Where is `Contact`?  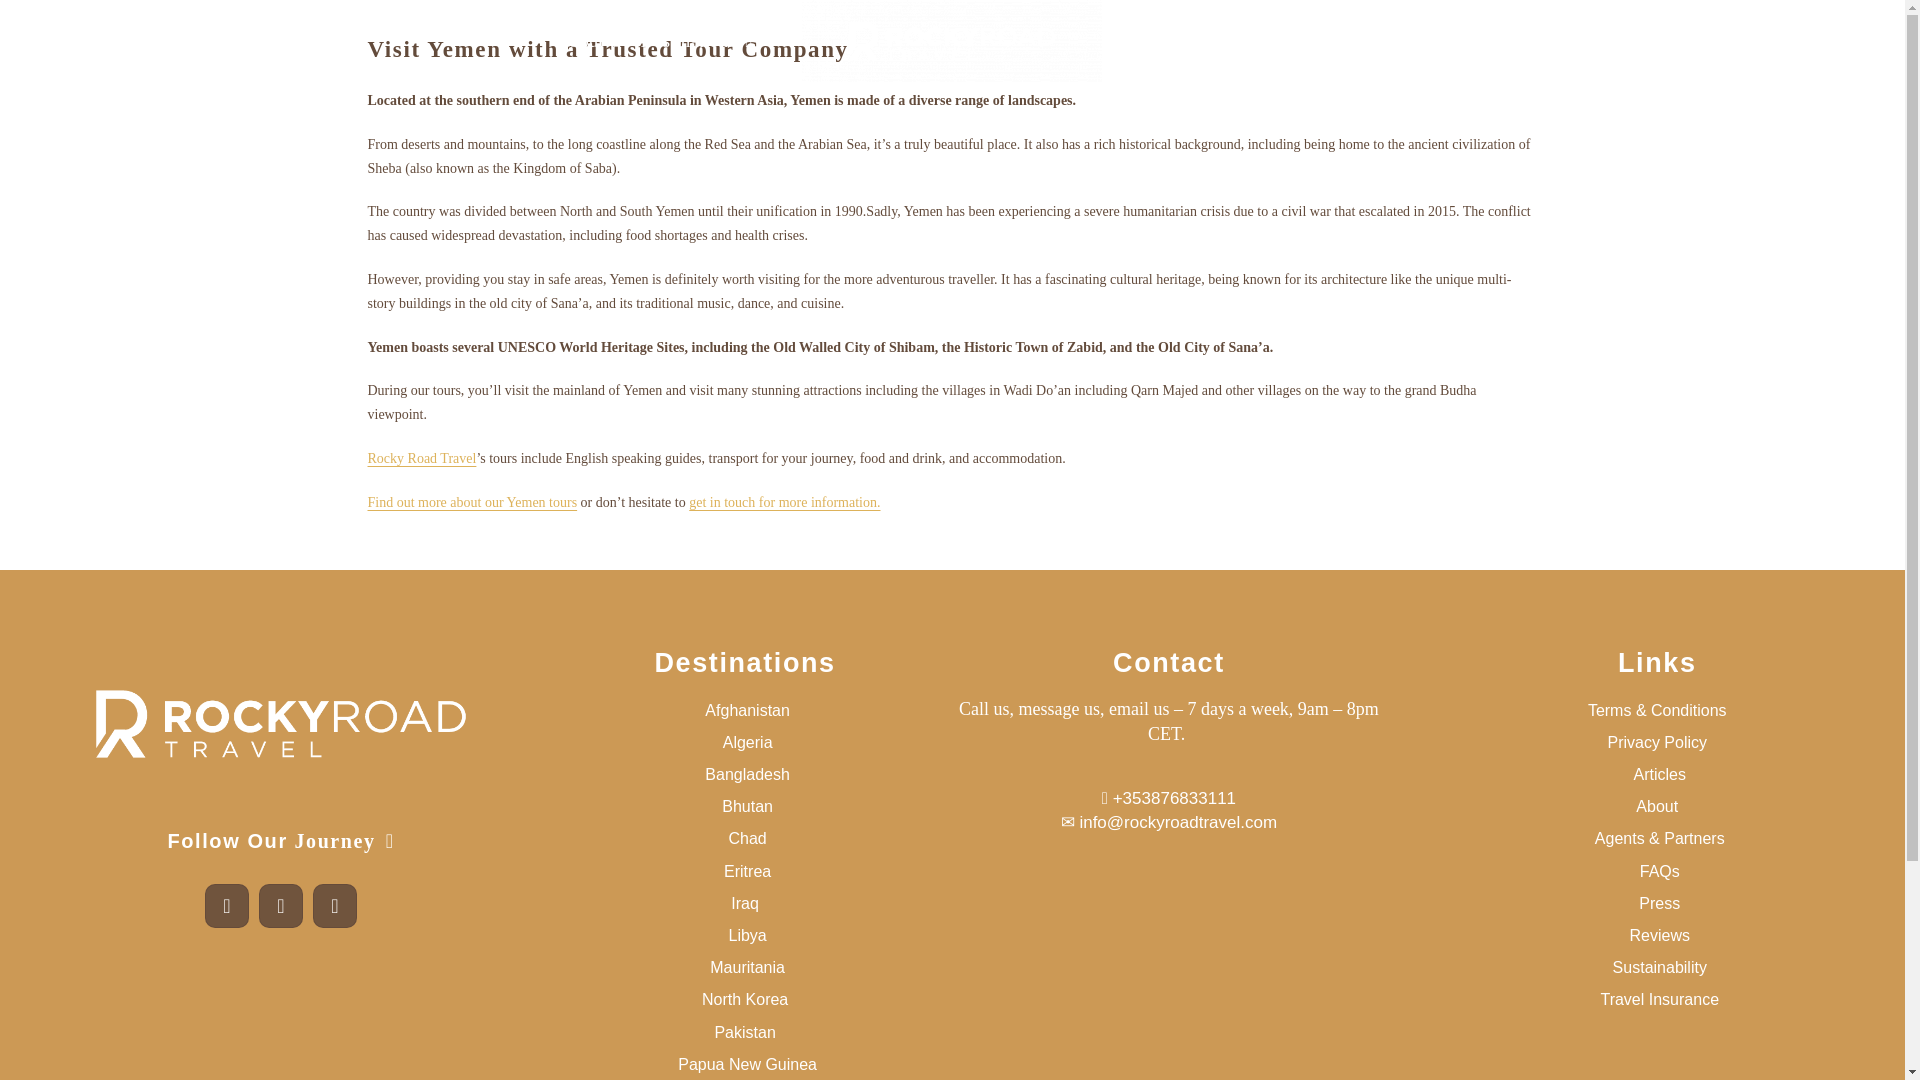
Contact is located at coordinates (1244, 40).